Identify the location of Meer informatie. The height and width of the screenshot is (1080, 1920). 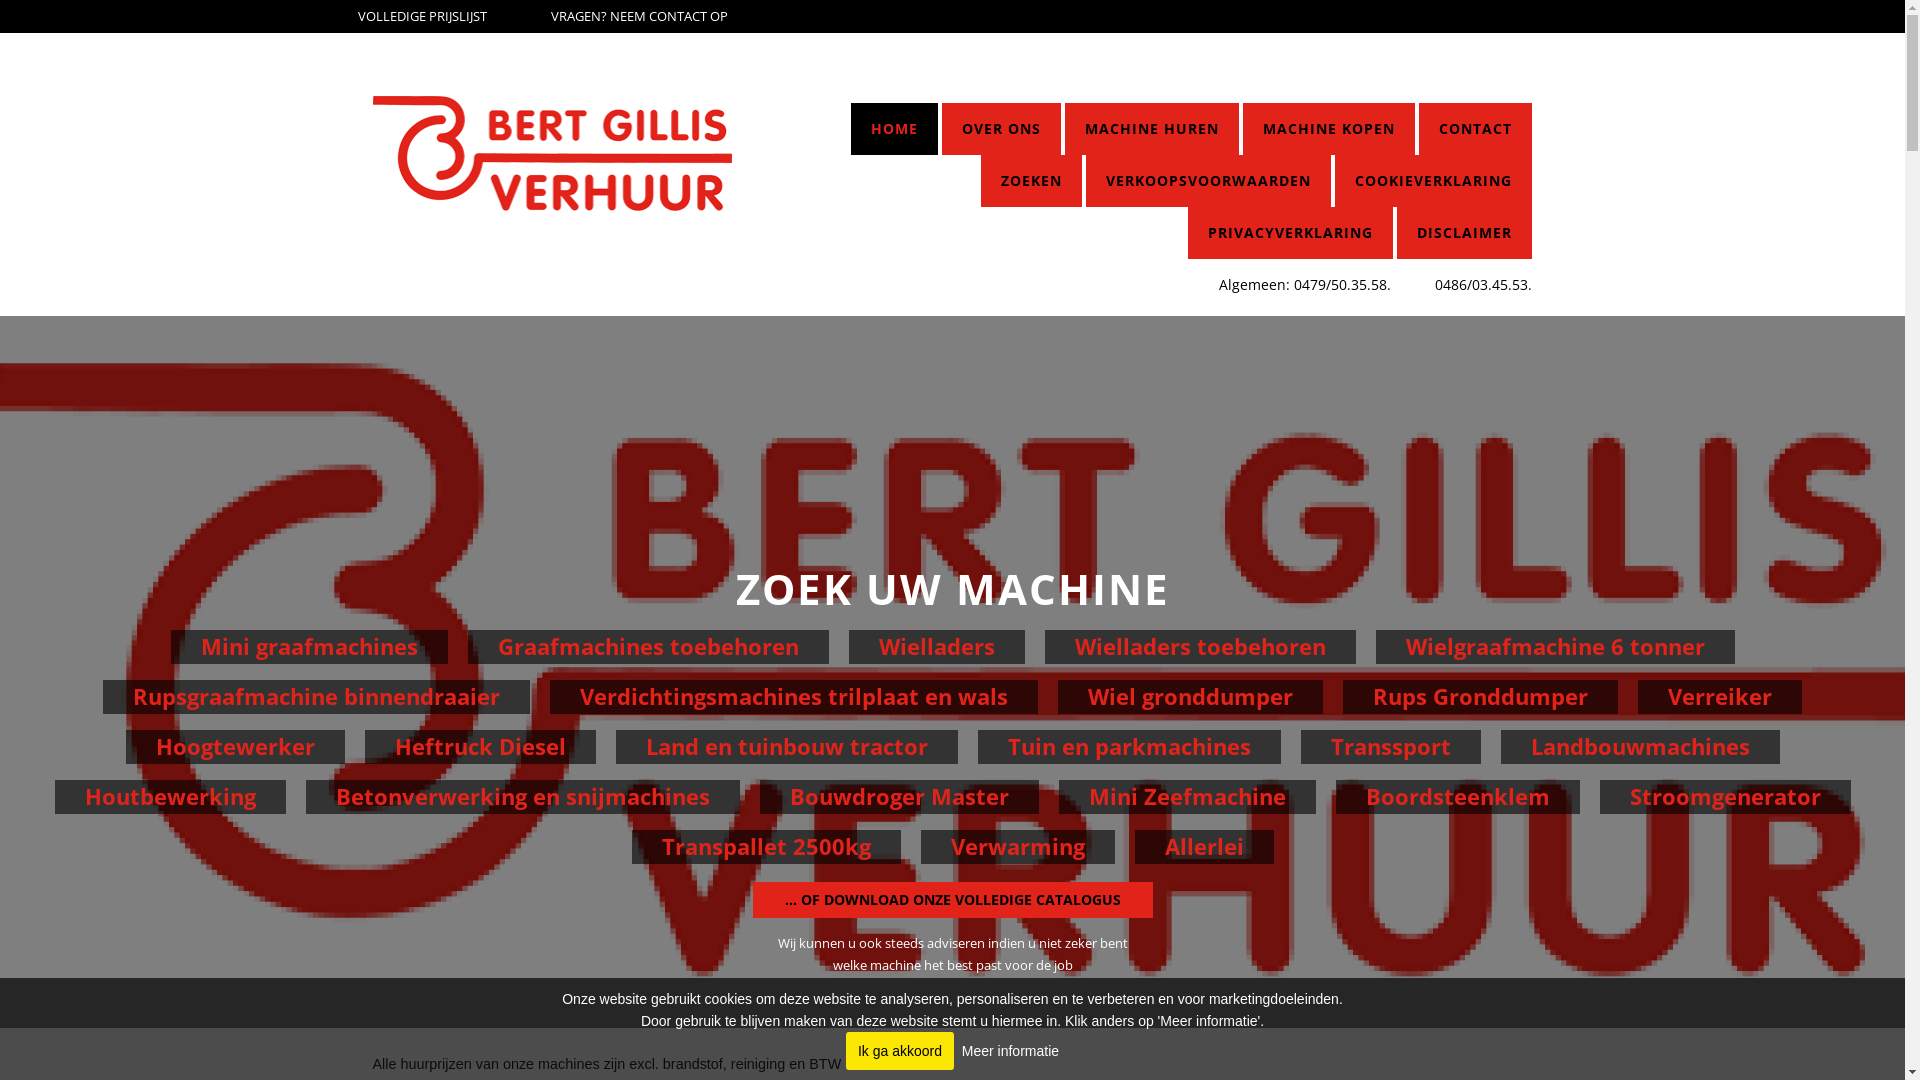
(1010, 1051).